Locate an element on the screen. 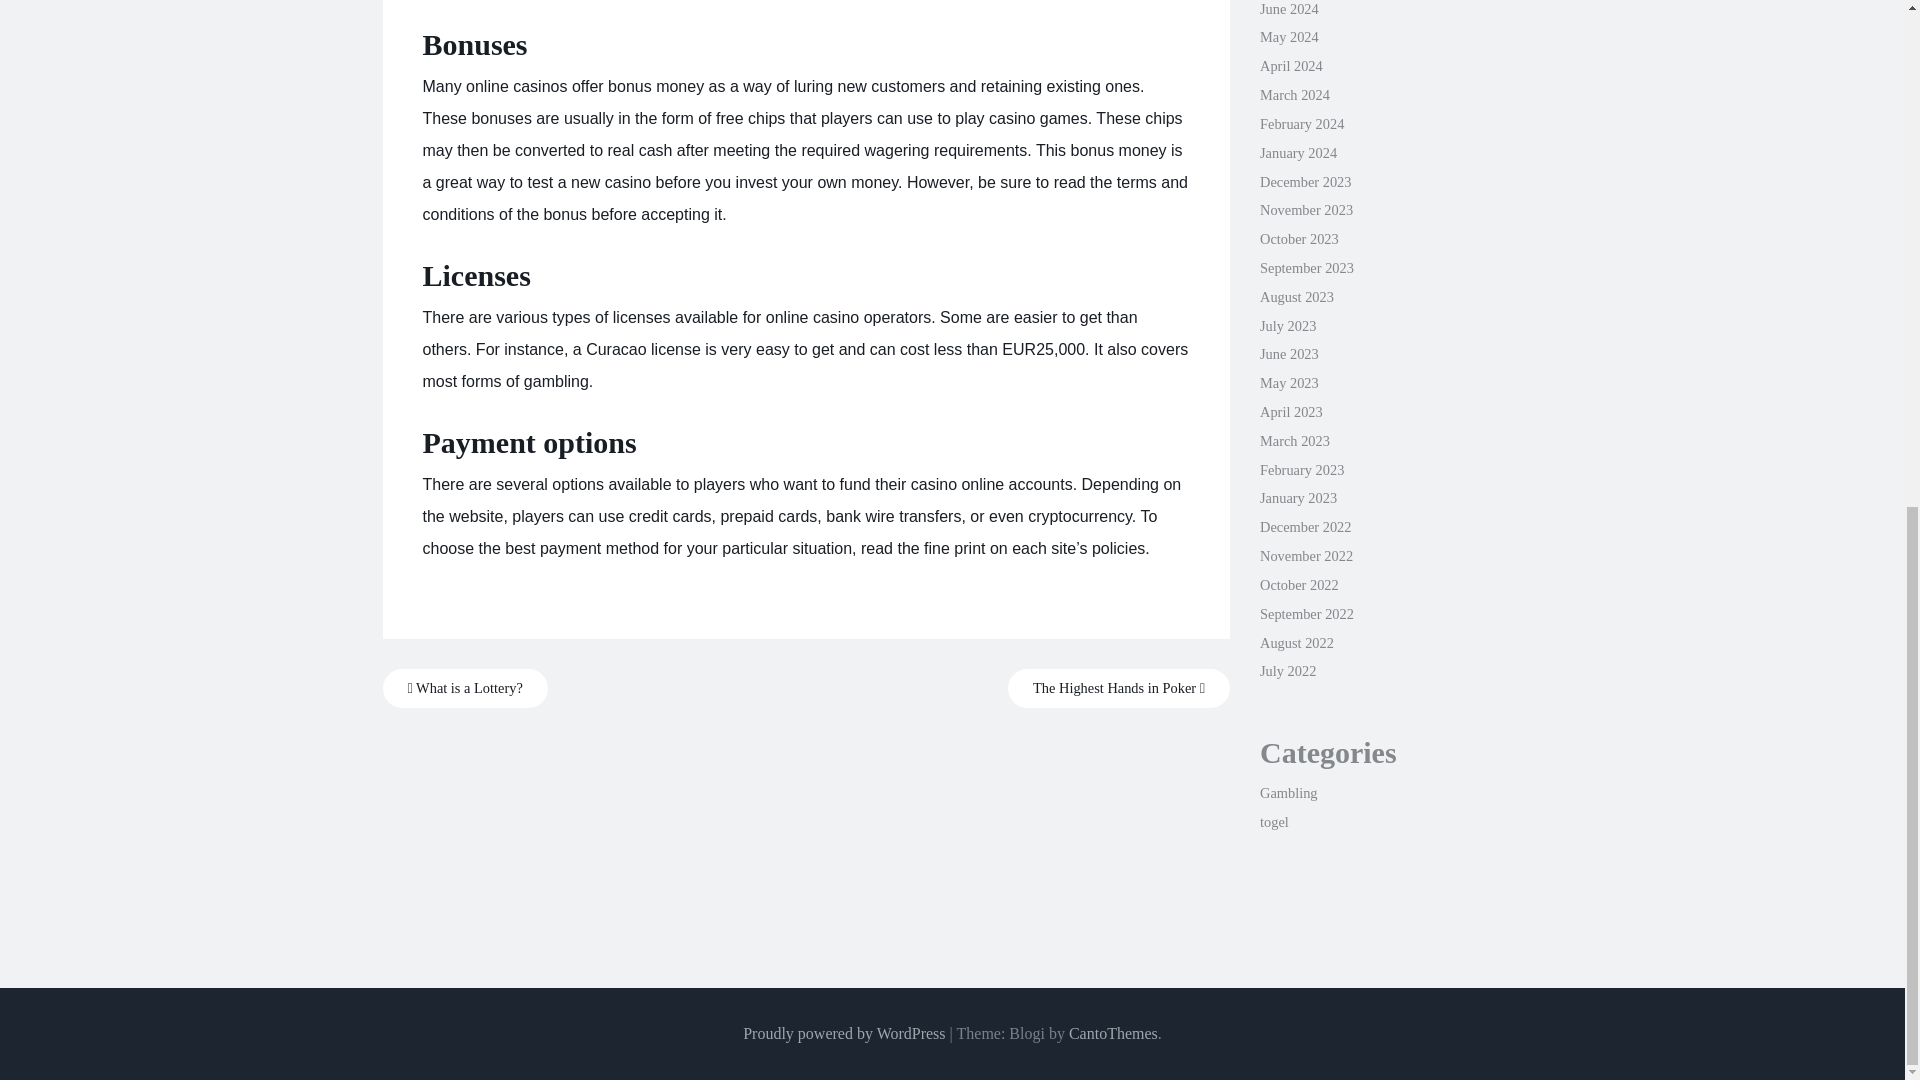  May 2023 is located at coordinates (1289, 382).